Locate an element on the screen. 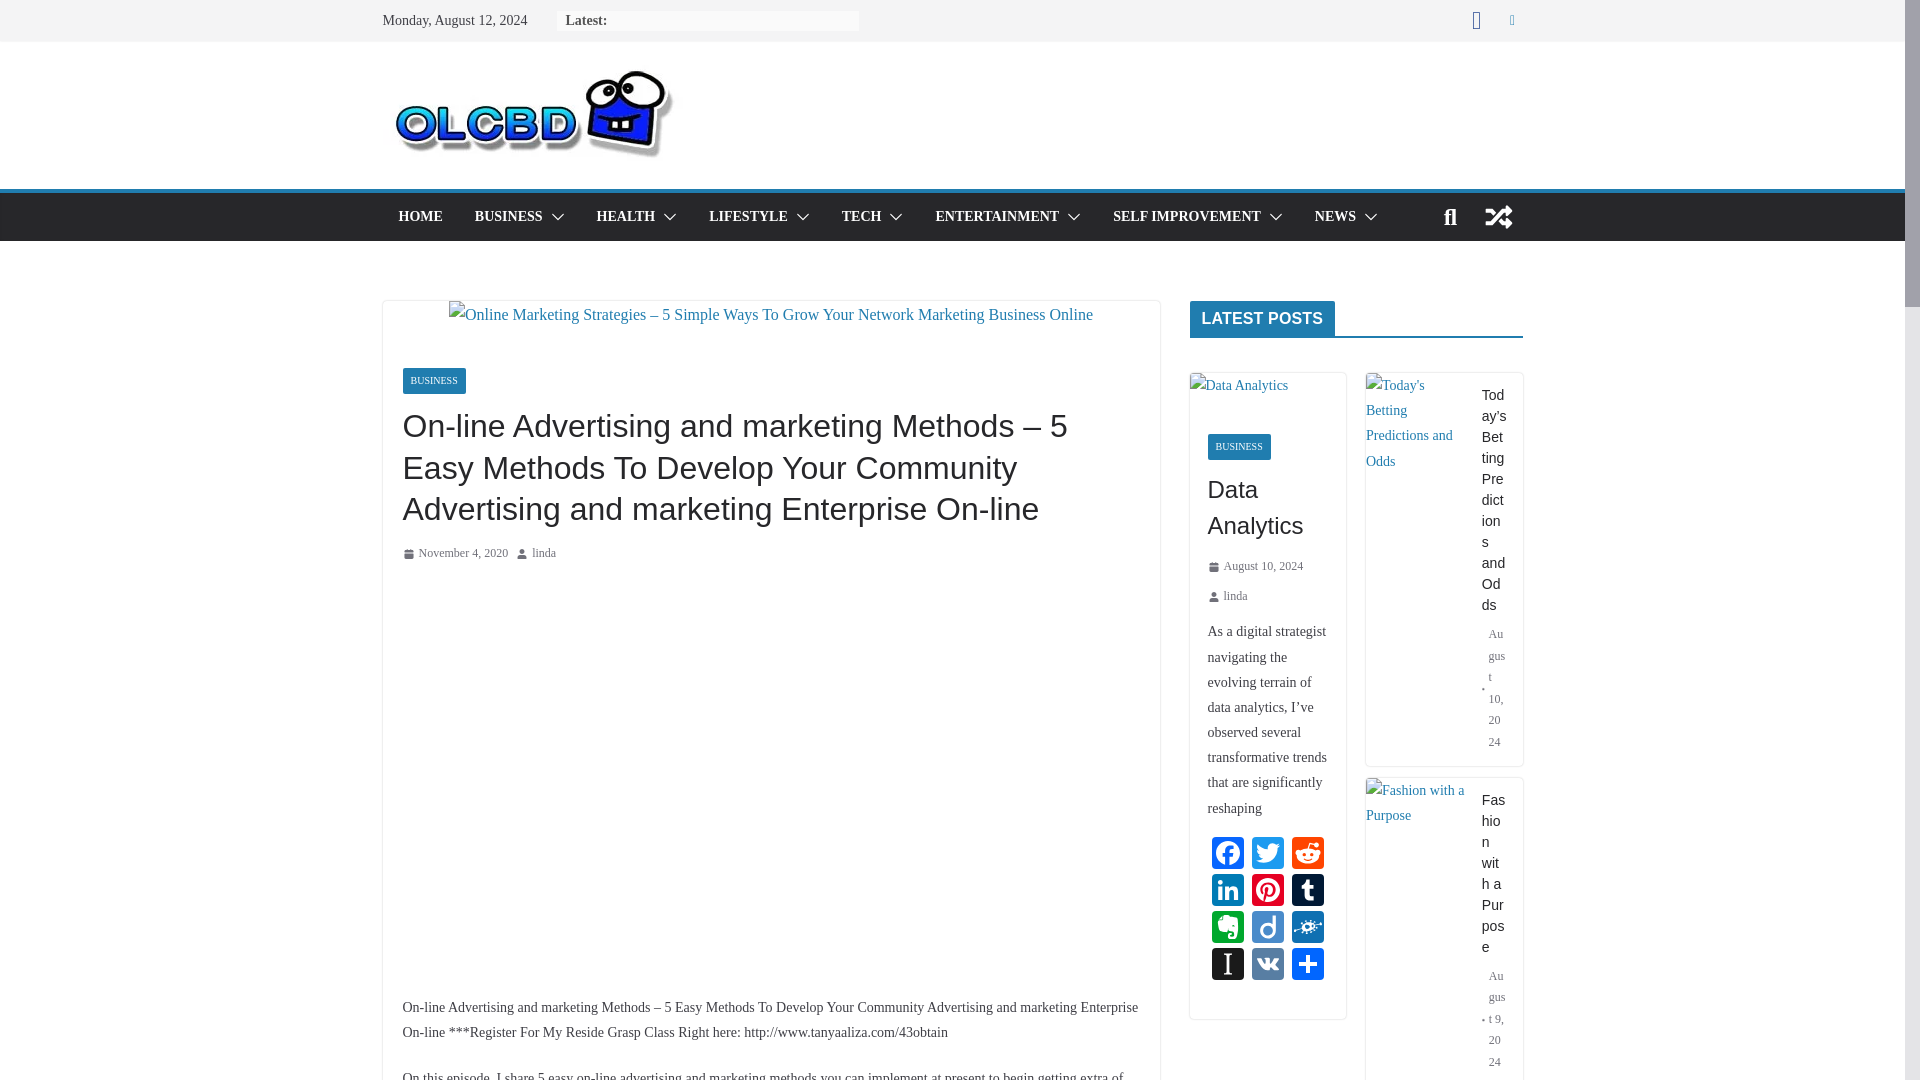 The width and height of the screenshot is (1920, 1080). BUSINESS is located at coordinates (508, 217).